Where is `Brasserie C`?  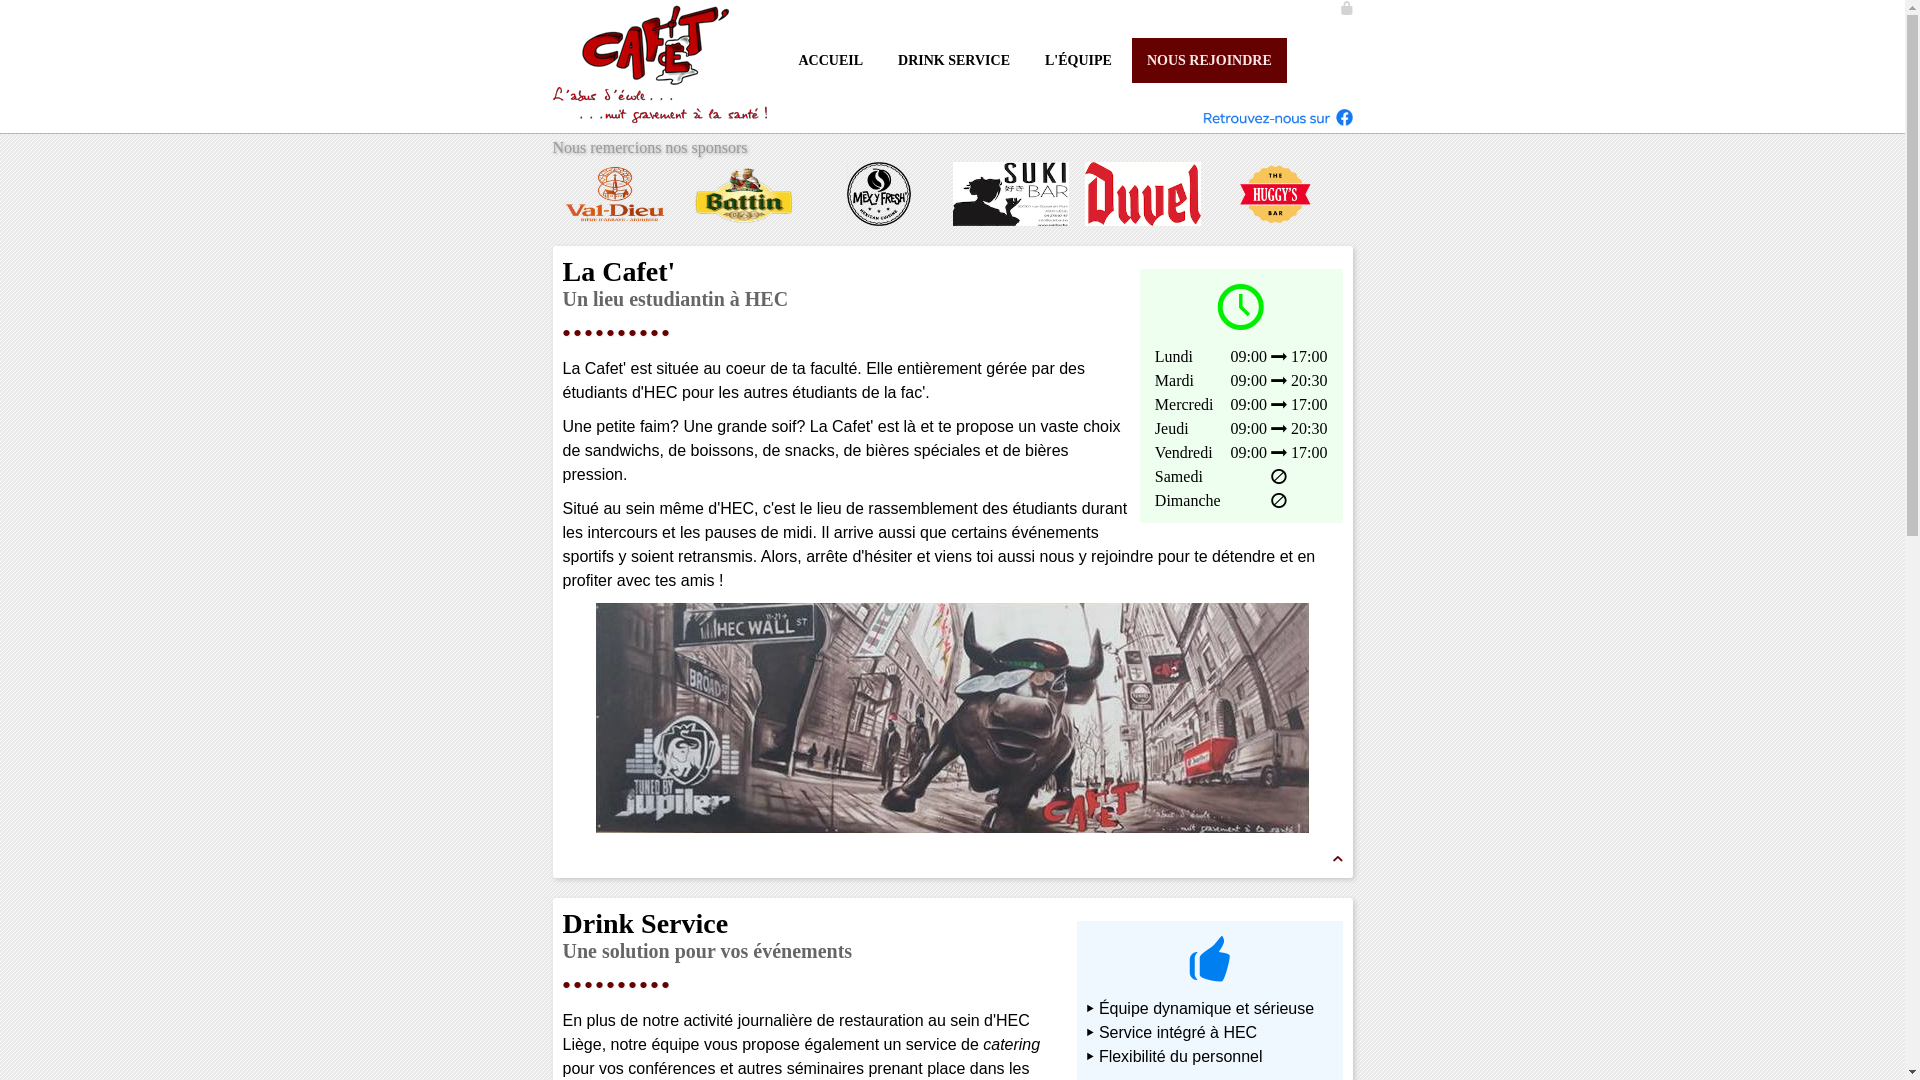
Brasserie C is located at coordinates (490, 194).